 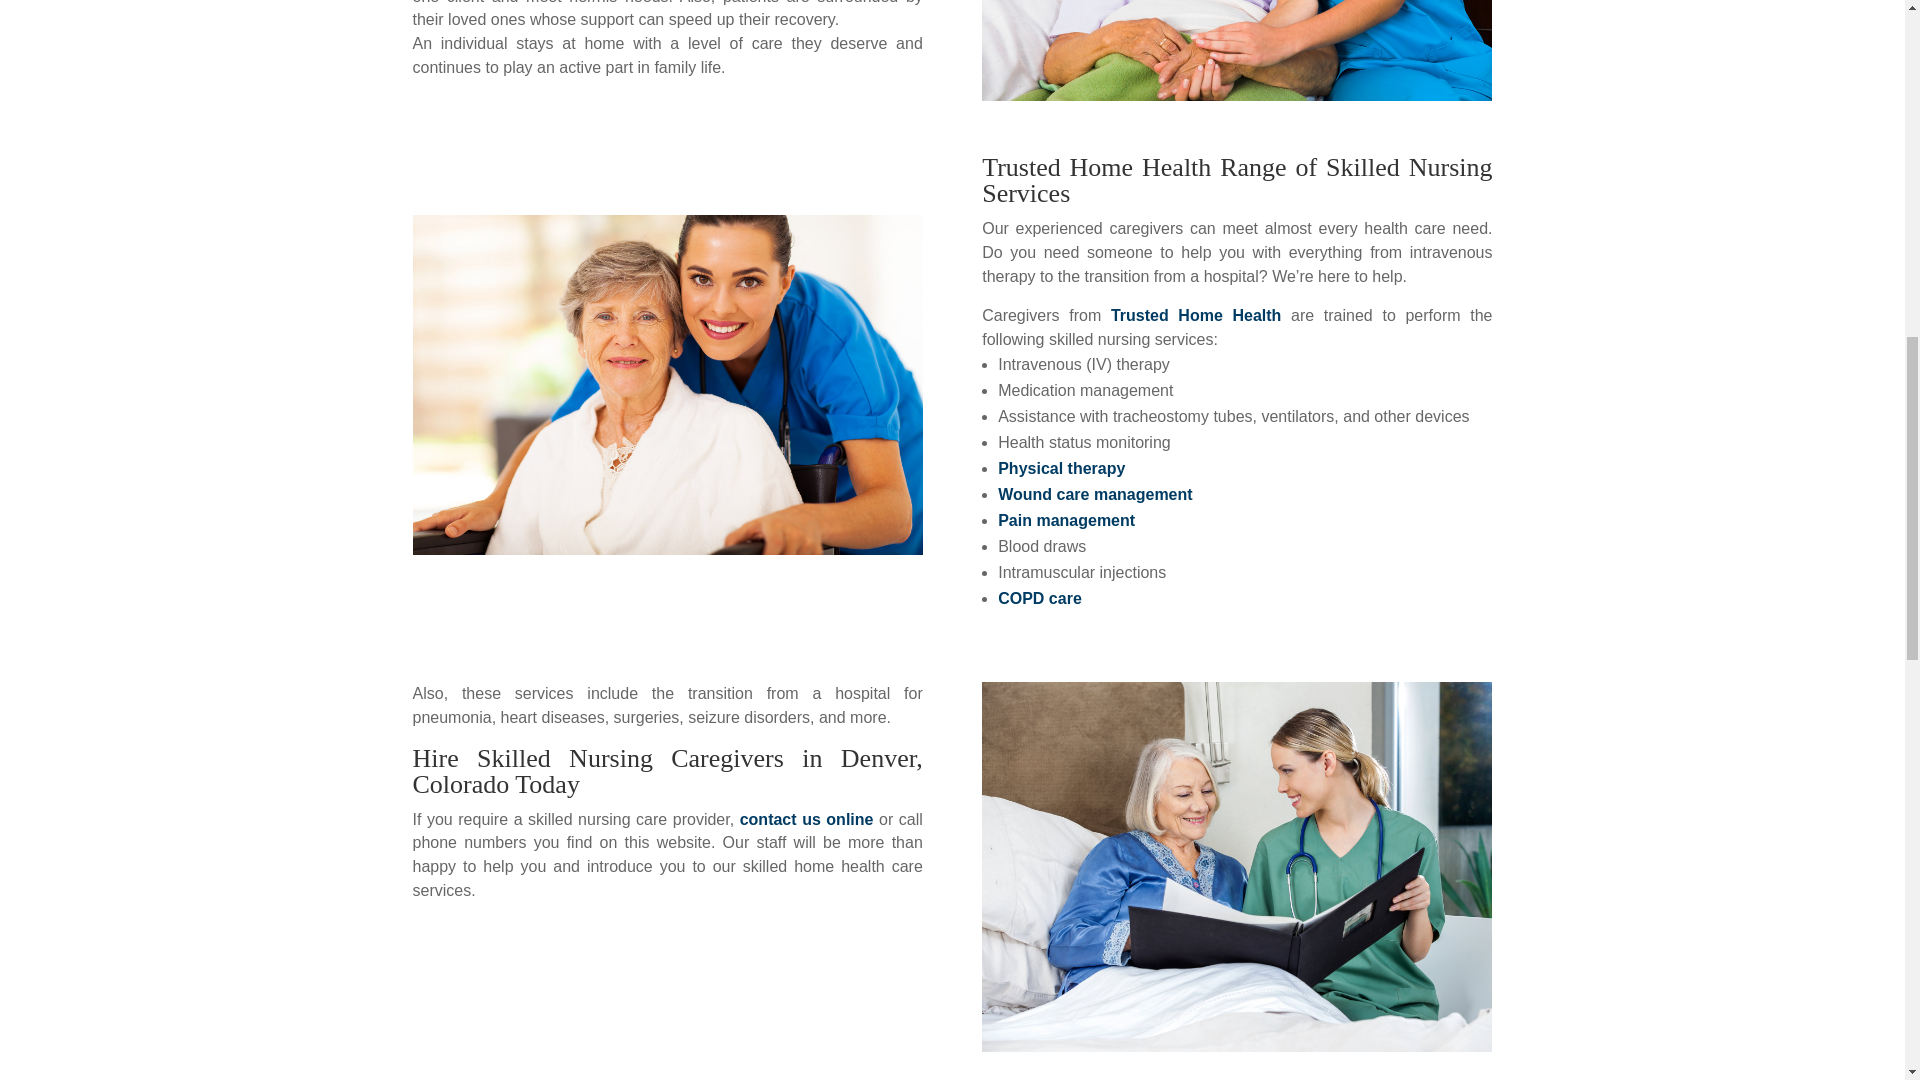 I want to click on Trusted Home Health, so click(x=1196, y=315).